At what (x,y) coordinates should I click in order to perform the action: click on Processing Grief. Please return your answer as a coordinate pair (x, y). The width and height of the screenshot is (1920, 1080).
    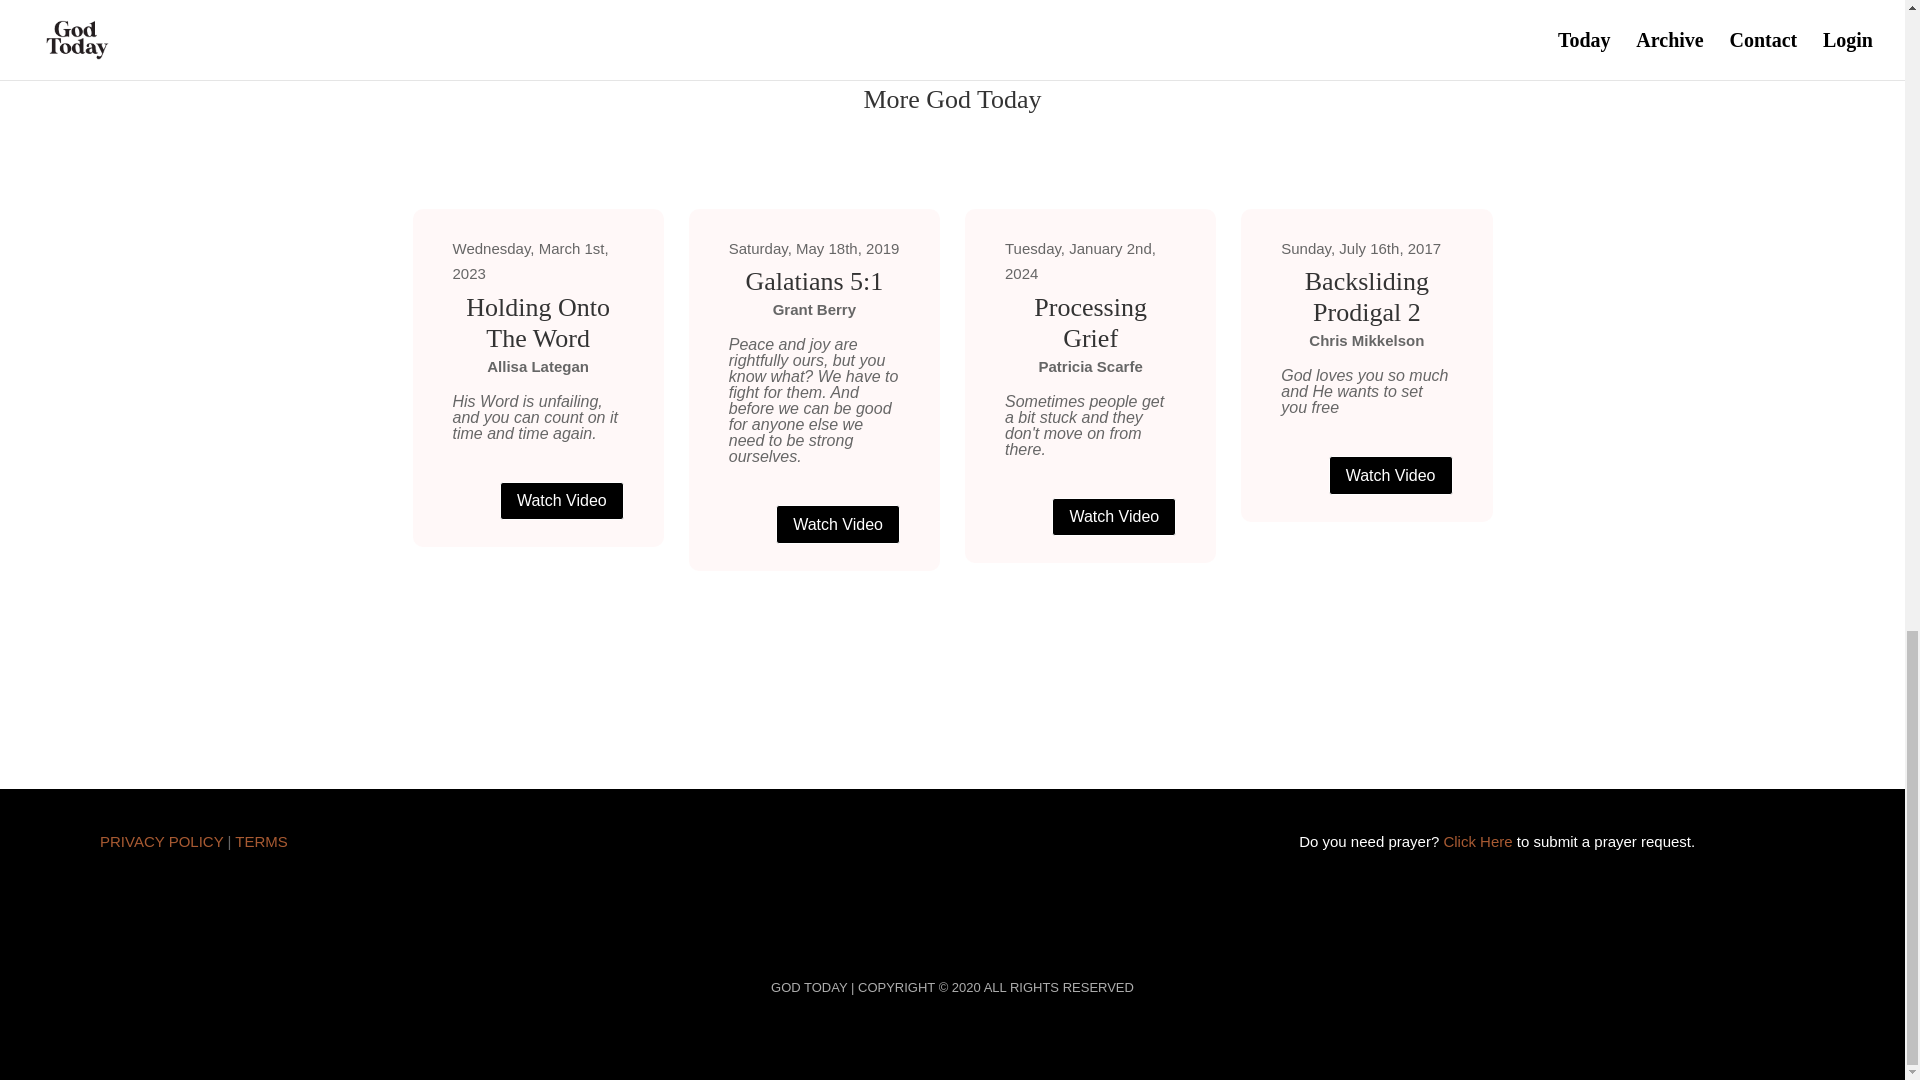
    Looking at the image, I should click on (1090, 322).